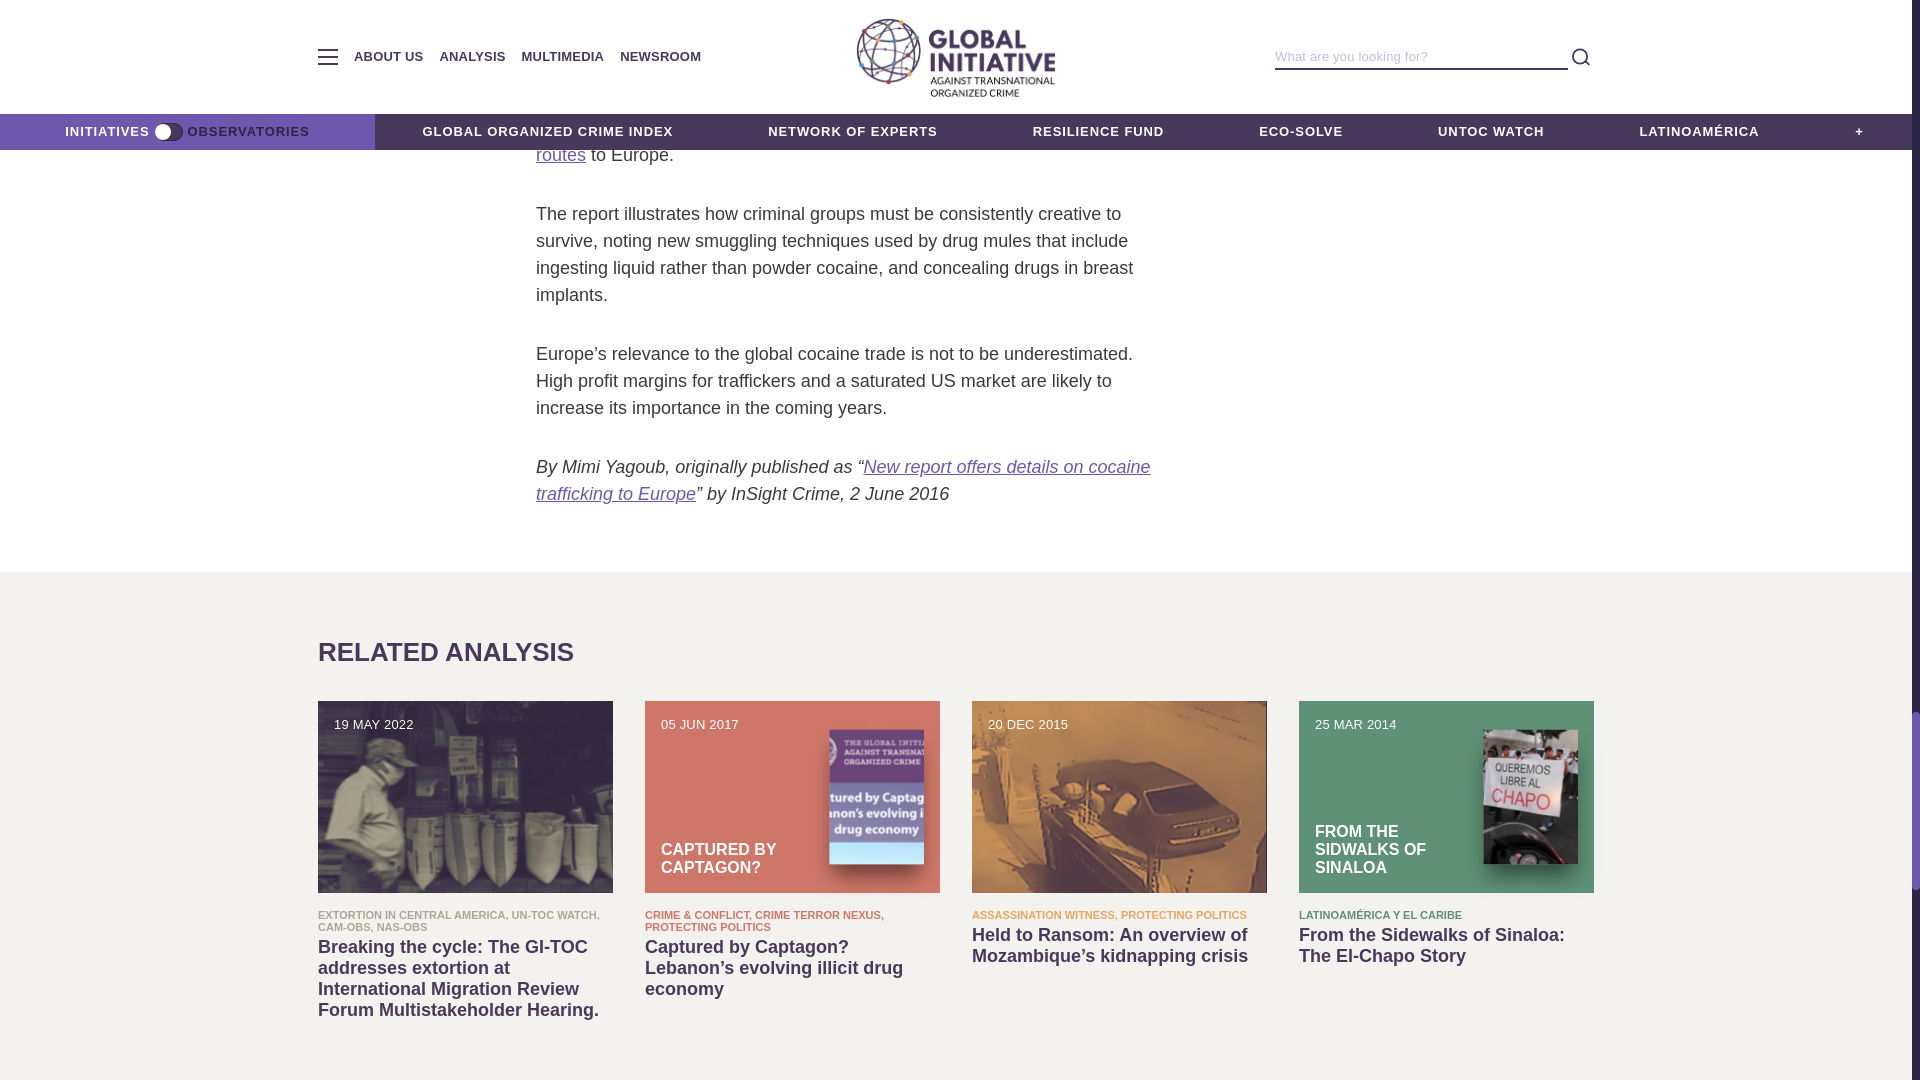  What do you see at coordinates (616, 128) in the screenshot?
I see `Link to Peru landing page. ` at bounding box center [616, 128].